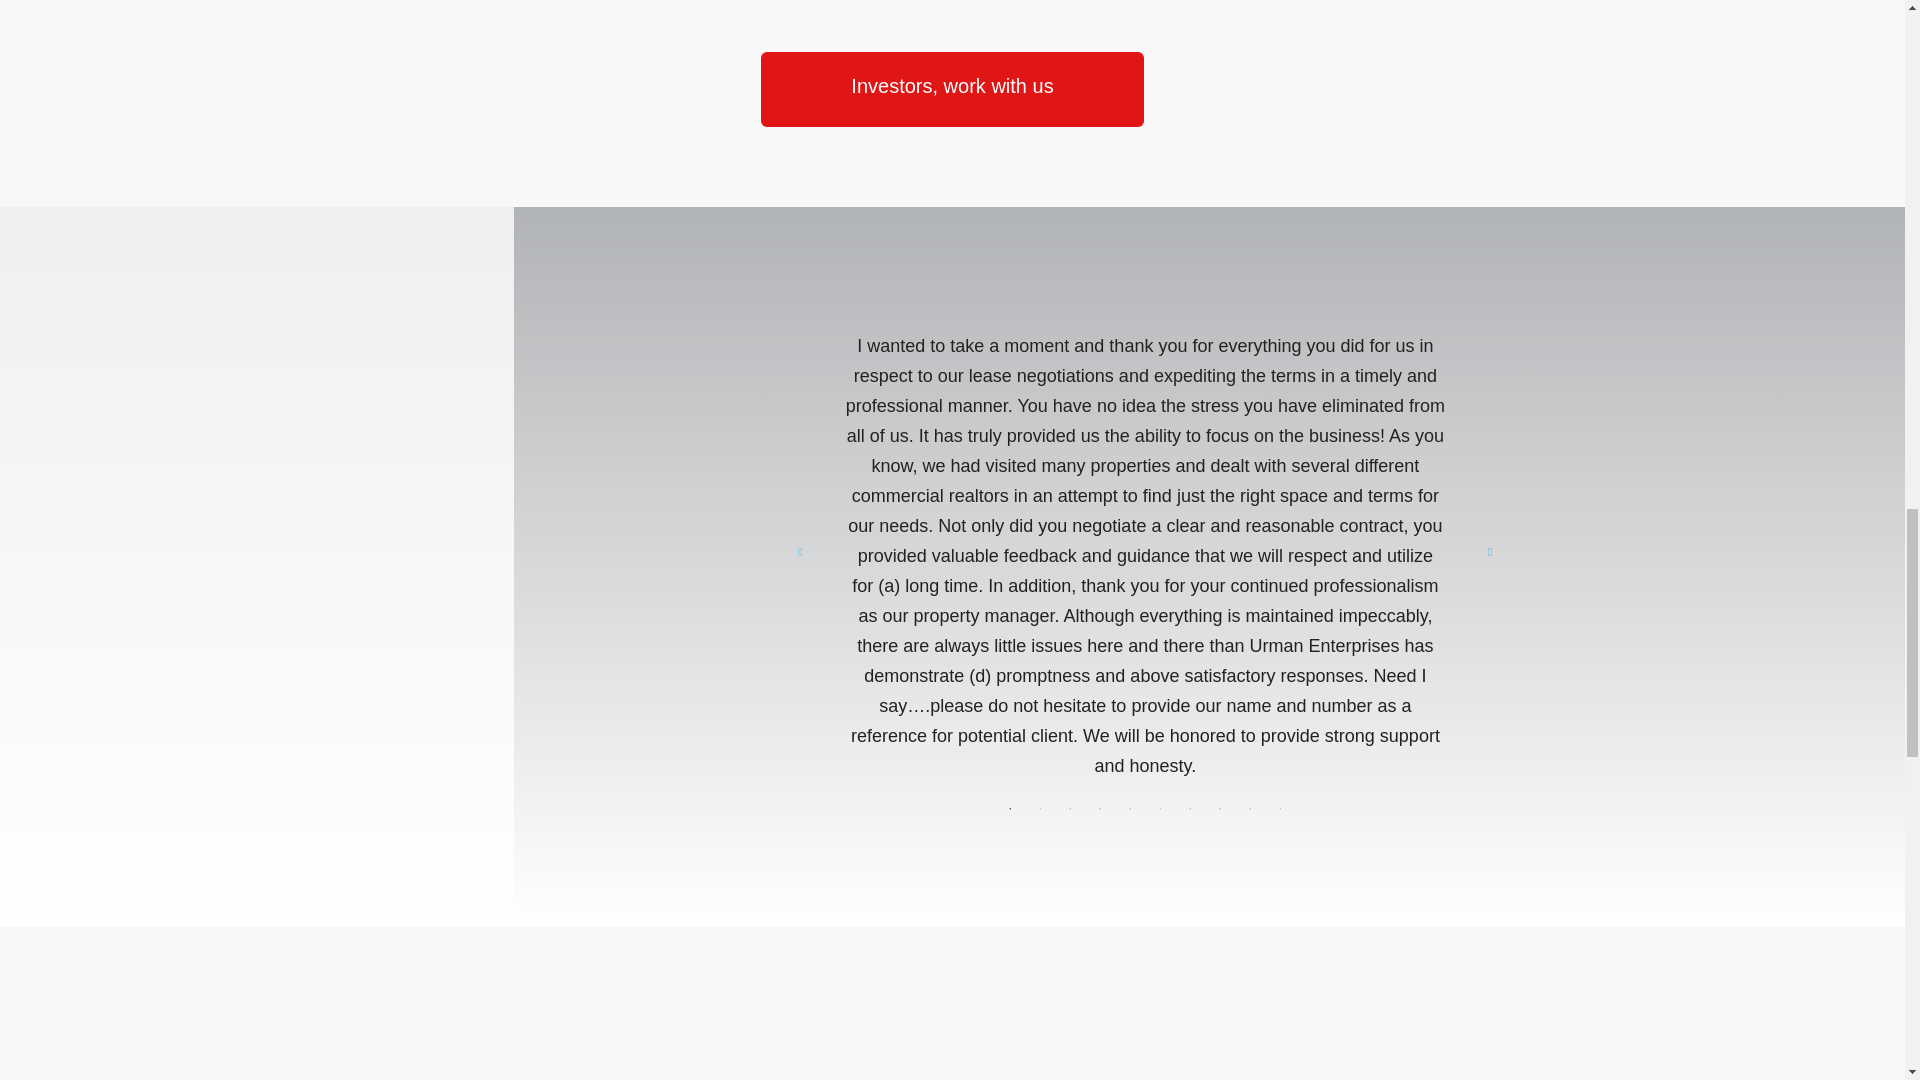 This screenshot has height=1080, width=1920. What do you see at coordinates (1130, 808) in the screenshot?
I see `5` at bounding box center [1130, 808].